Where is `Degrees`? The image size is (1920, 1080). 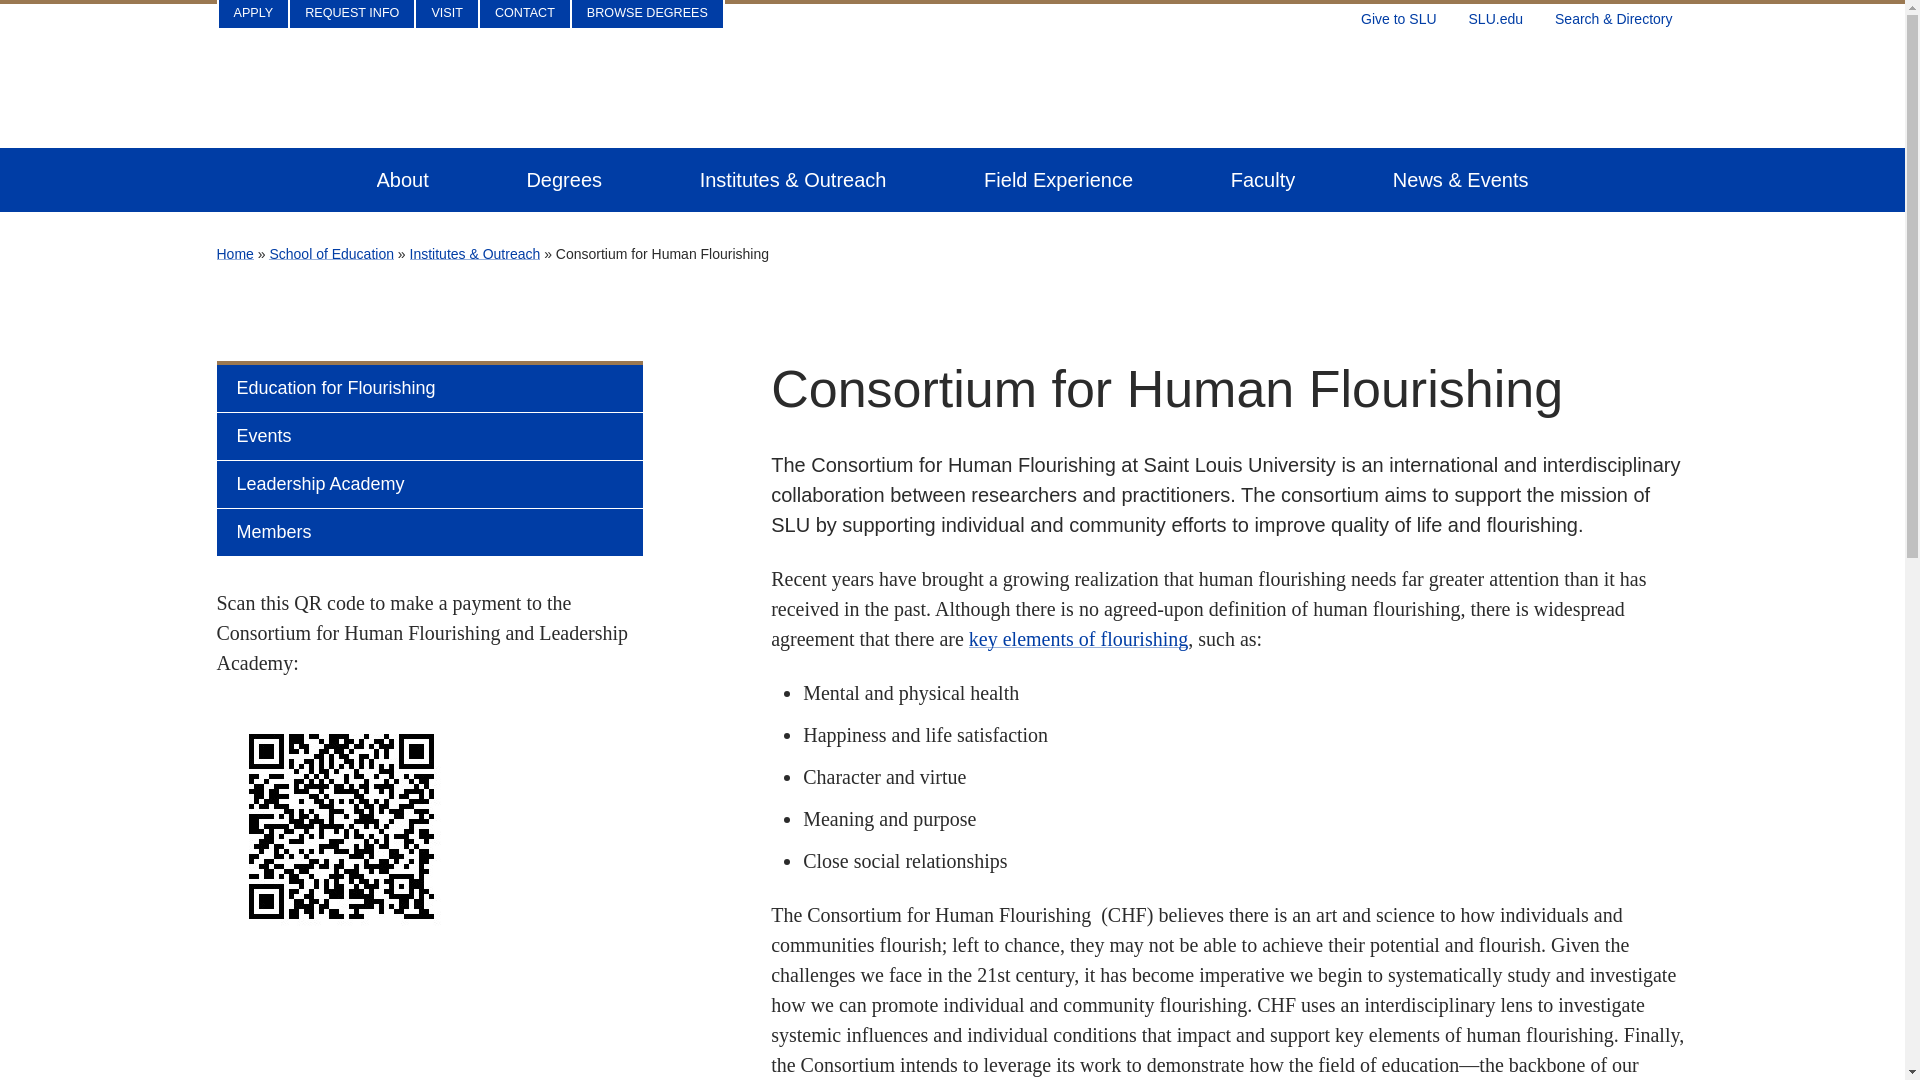 Degrees is located at coordinates (564, 180).